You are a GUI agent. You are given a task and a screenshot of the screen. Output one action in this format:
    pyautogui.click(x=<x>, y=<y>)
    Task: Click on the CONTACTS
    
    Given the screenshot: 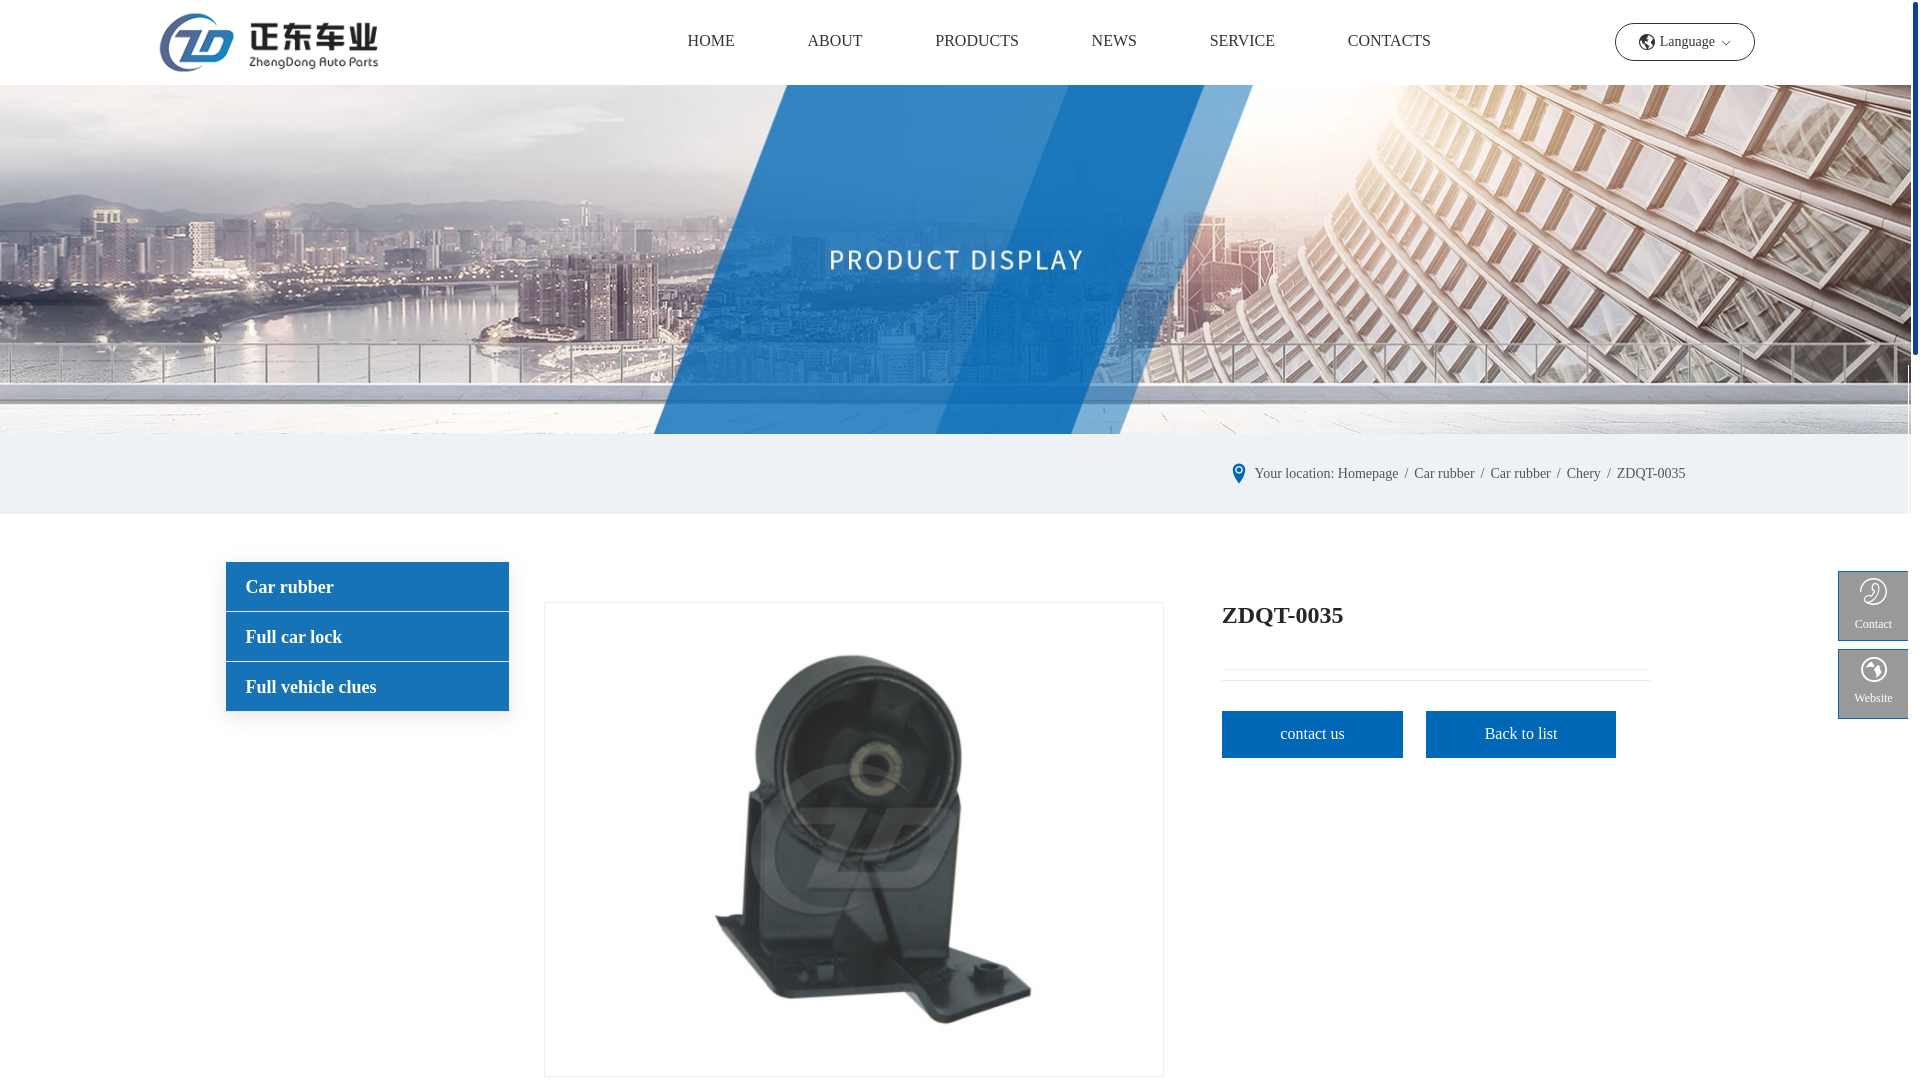 What is the action you would take?
    pyautogui.click(x=1390, y=40)
    